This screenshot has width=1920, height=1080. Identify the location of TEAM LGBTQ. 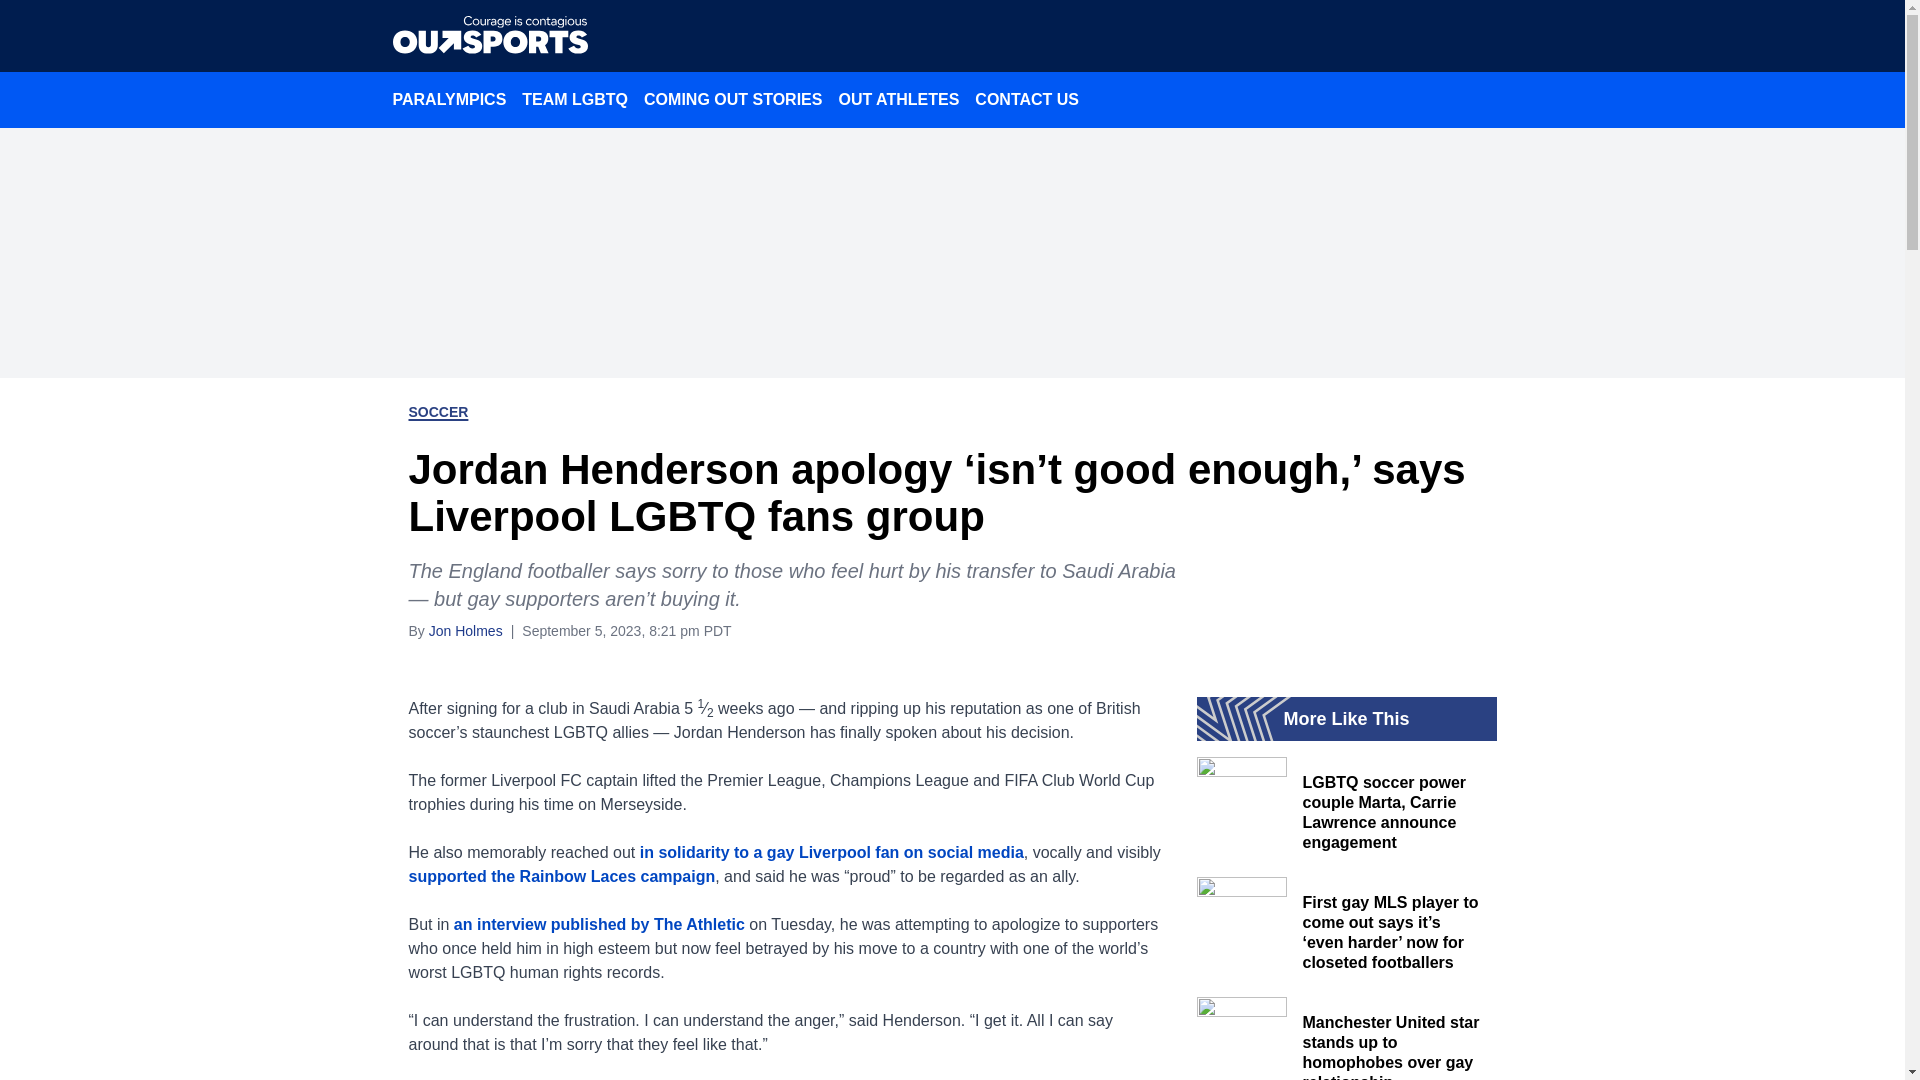
(574, 99).